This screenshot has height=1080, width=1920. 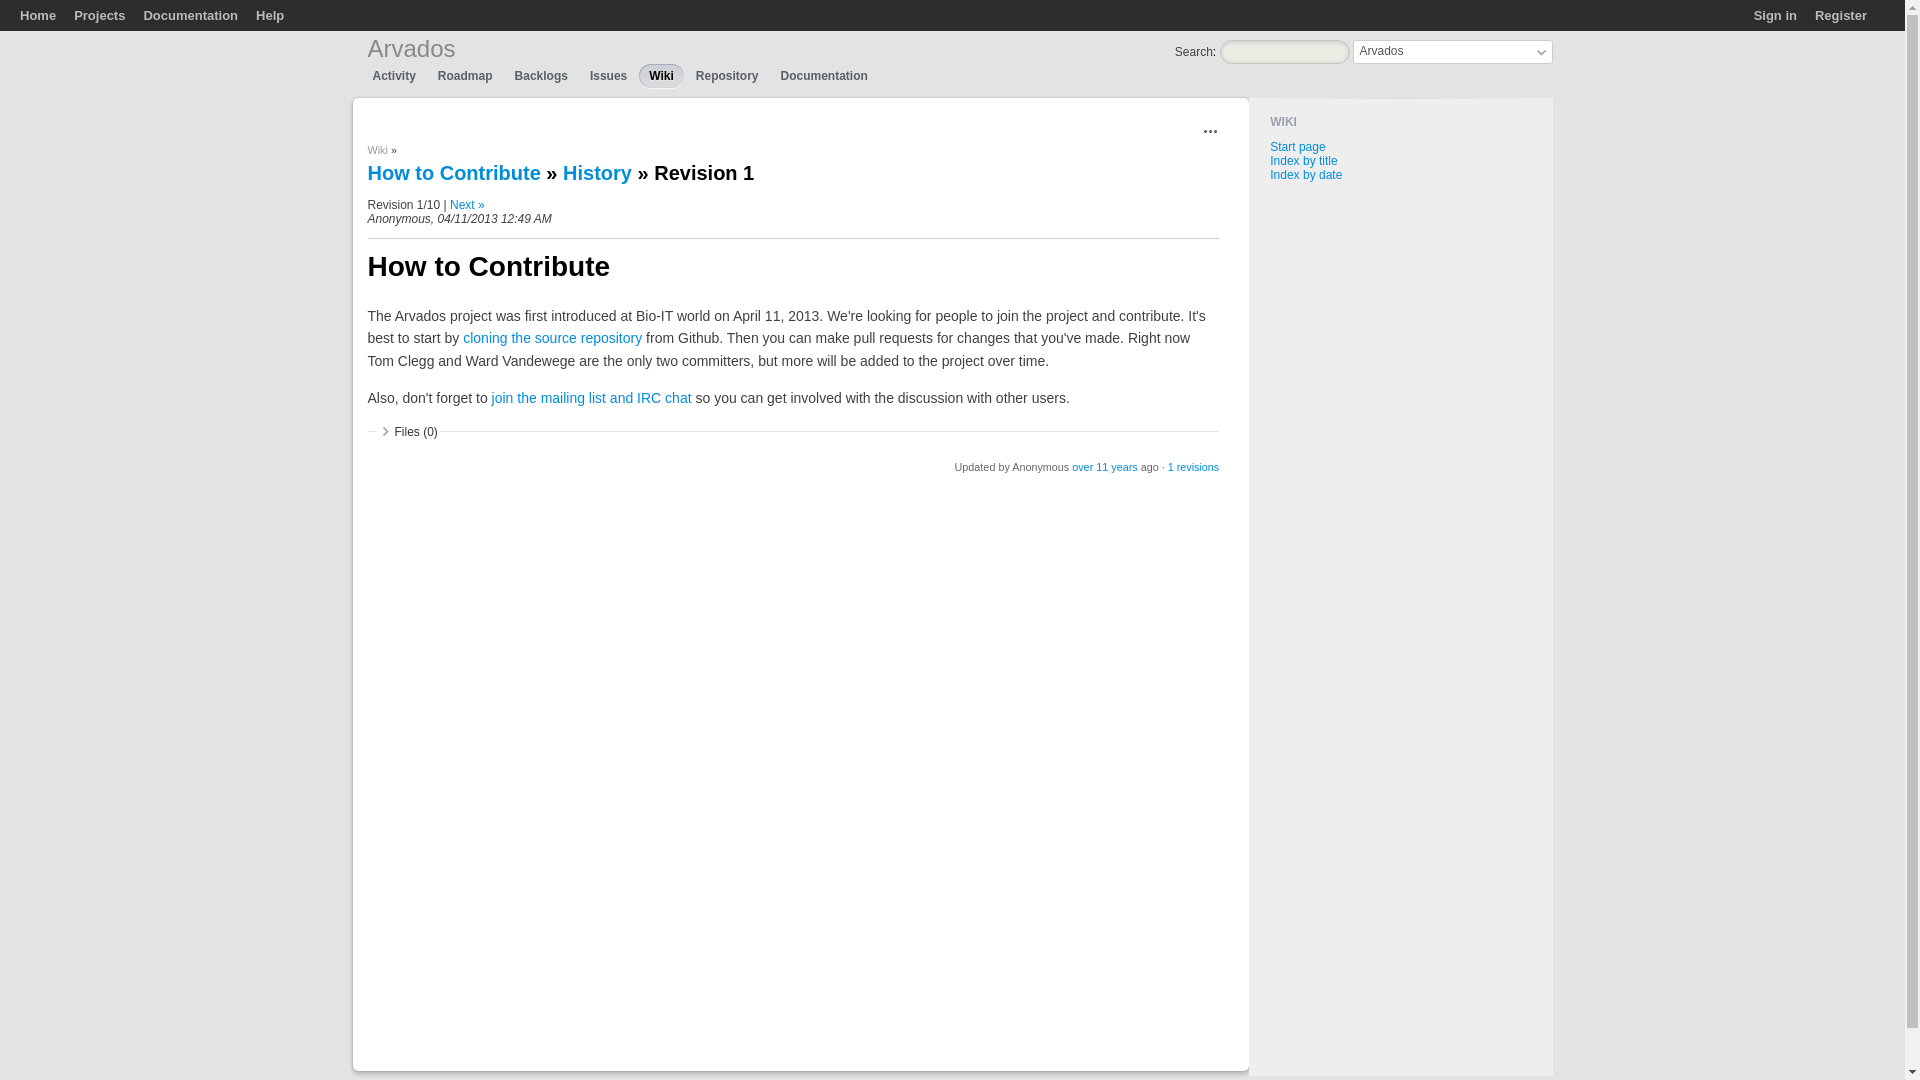 I want to click on How to Contribute, so click(x=454, y=172).